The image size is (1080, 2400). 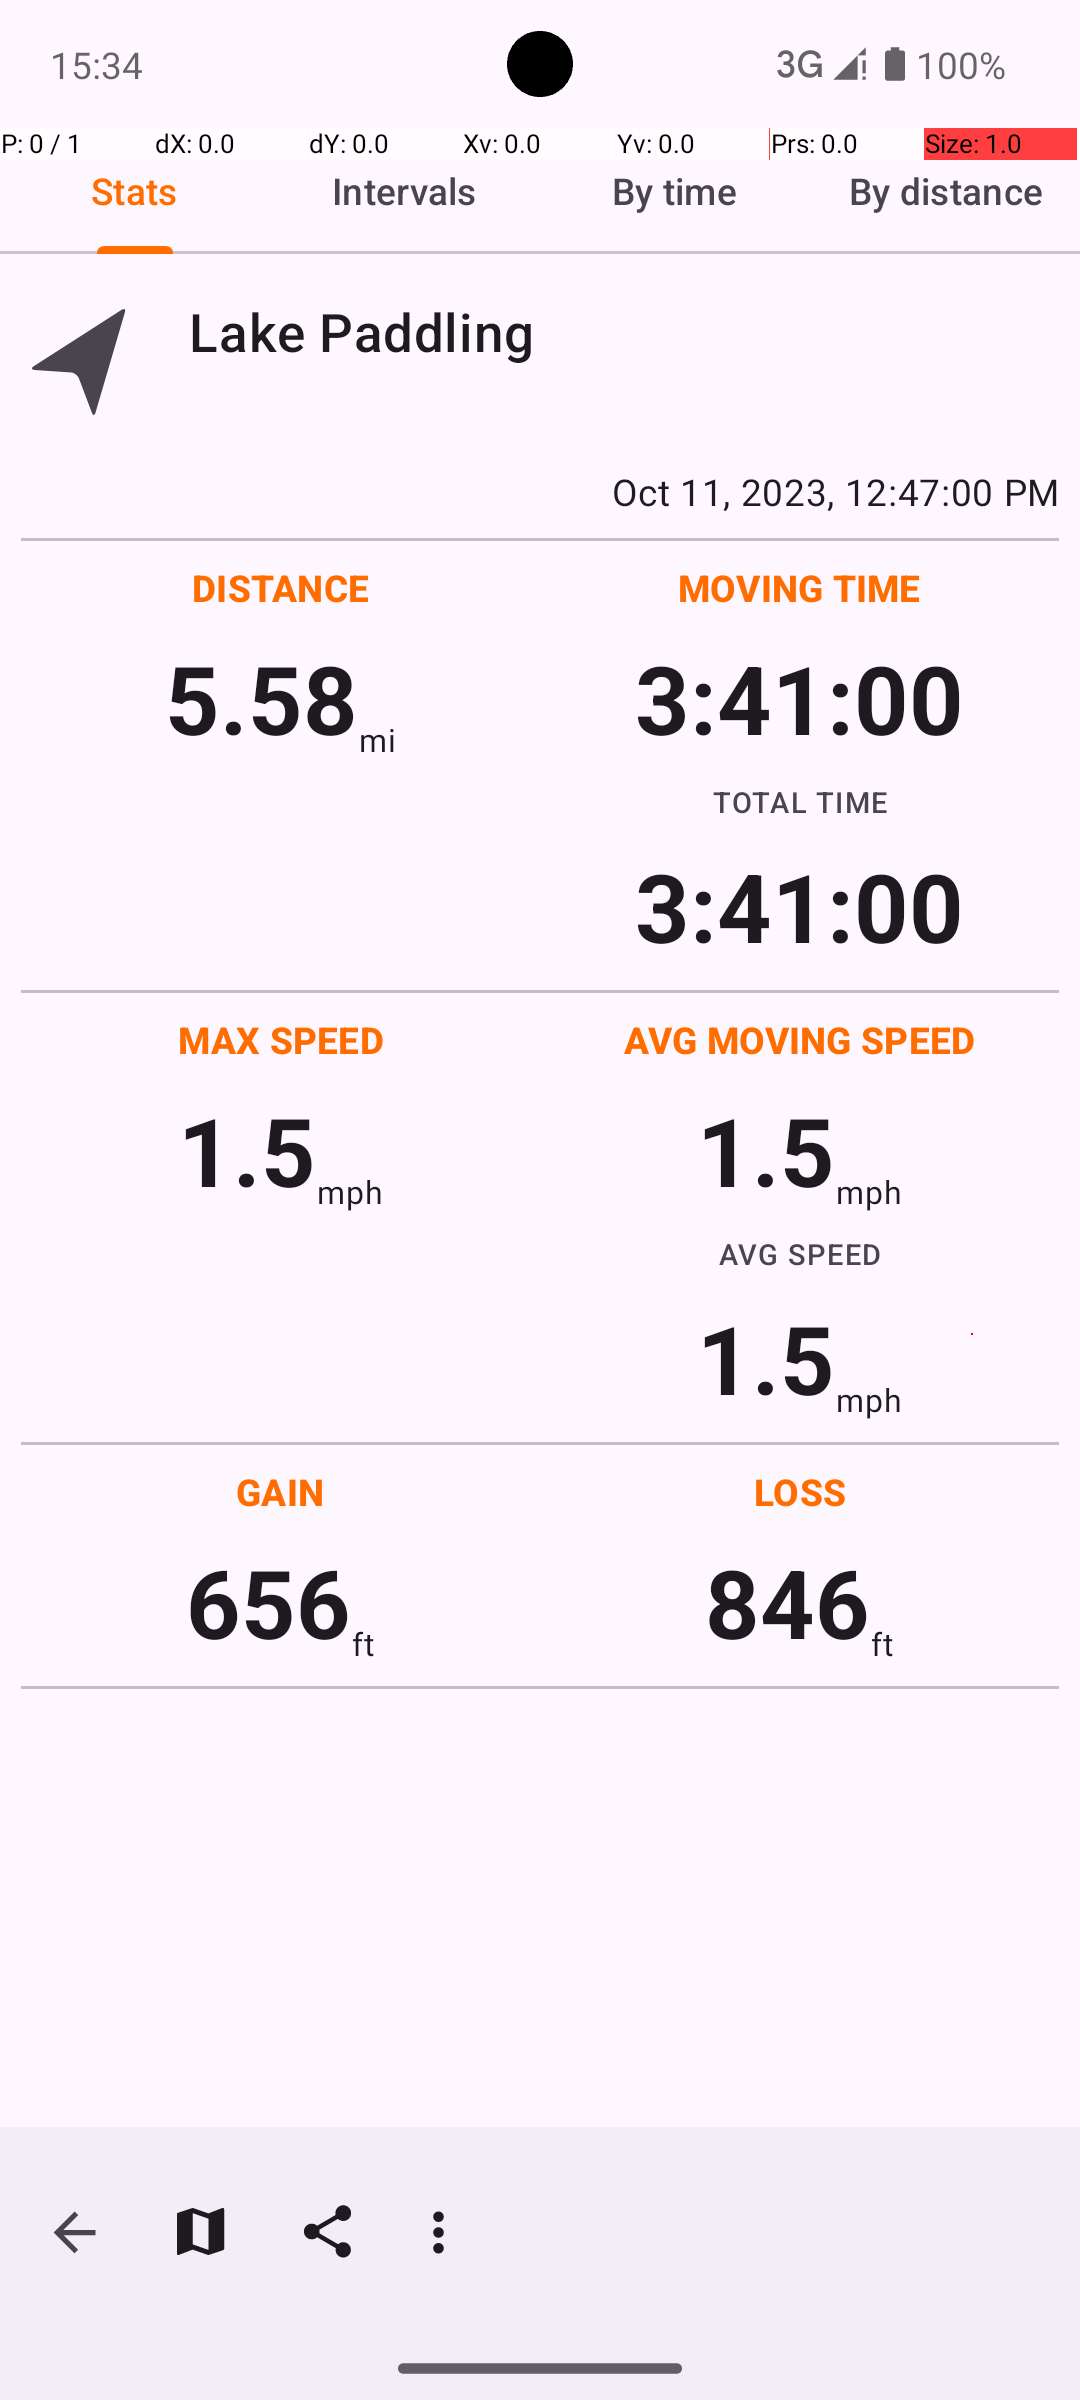 What do you see at coordinates (800, 1492) in the screenshot?
I see `LOSS` at bounding box center [800, 1492].